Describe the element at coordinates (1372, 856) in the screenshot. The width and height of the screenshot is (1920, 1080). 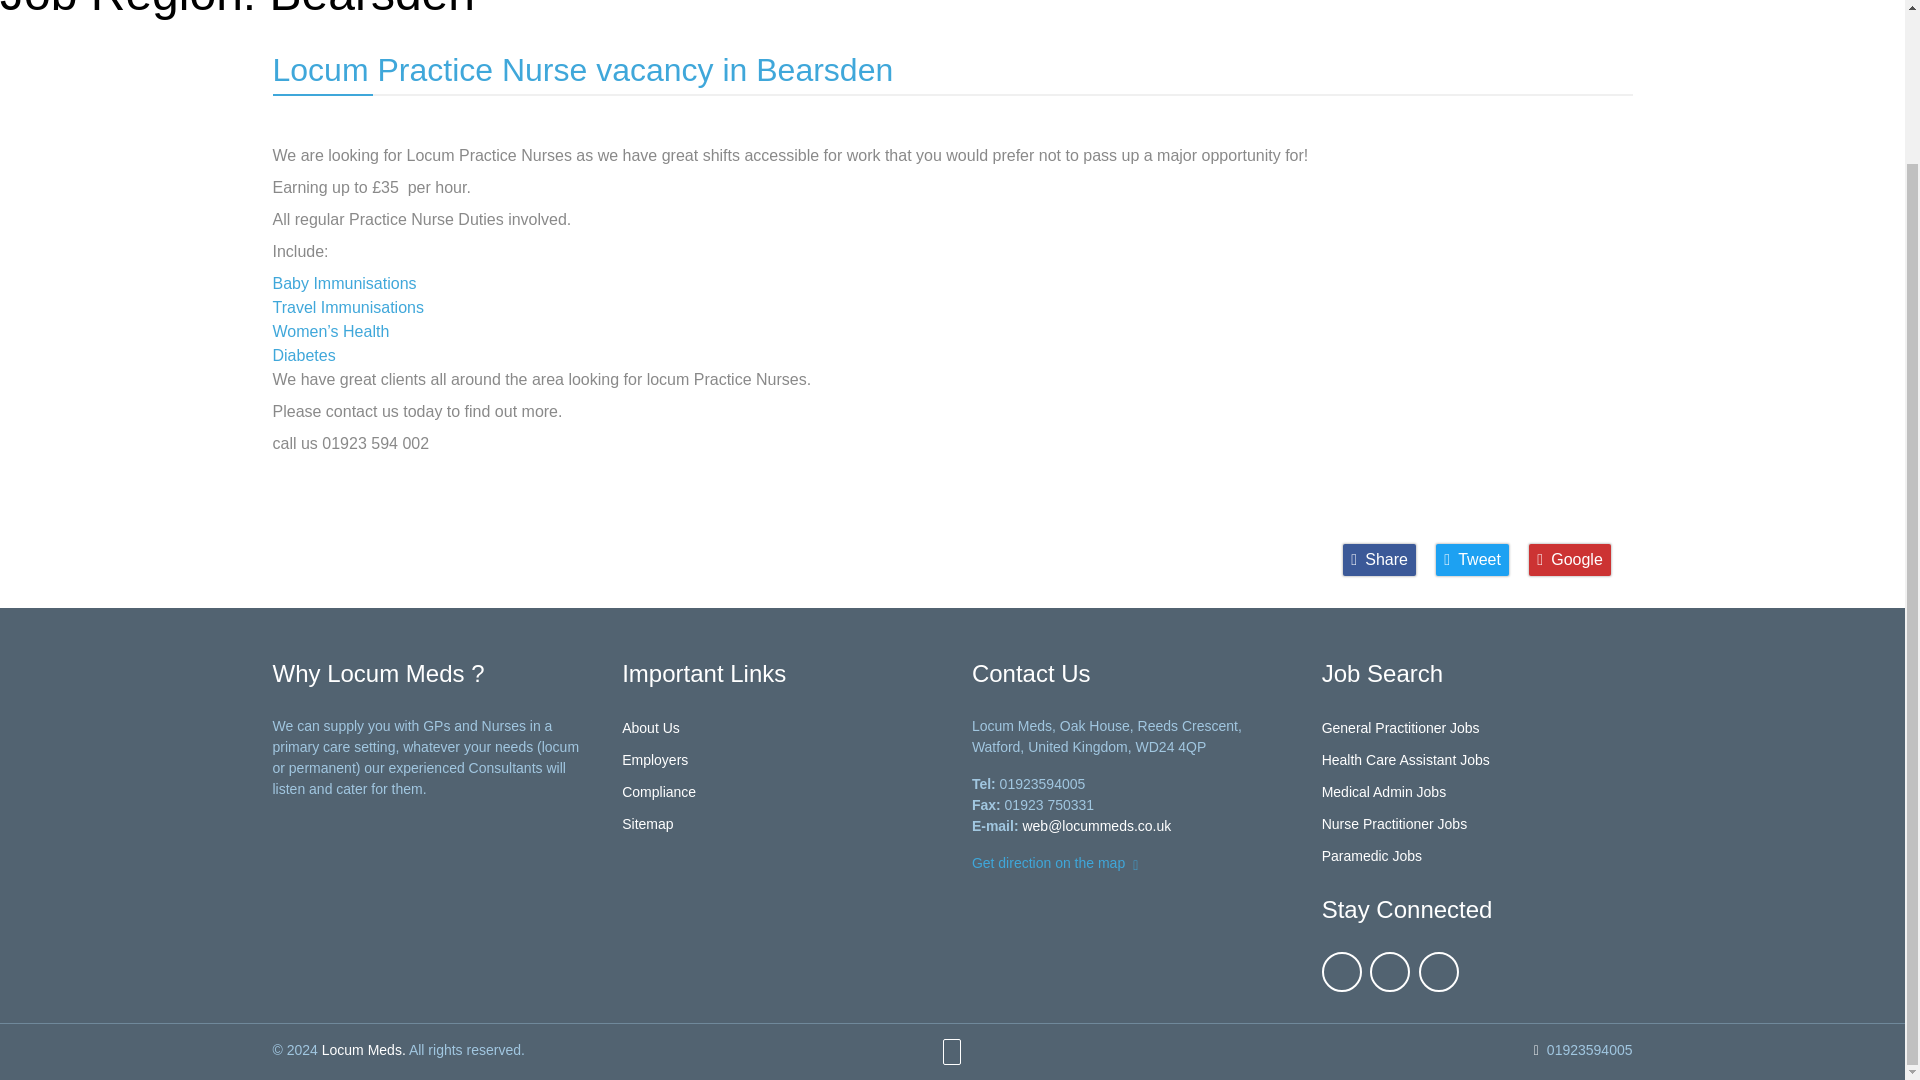
I see `Paramedic Jobs` at that location.